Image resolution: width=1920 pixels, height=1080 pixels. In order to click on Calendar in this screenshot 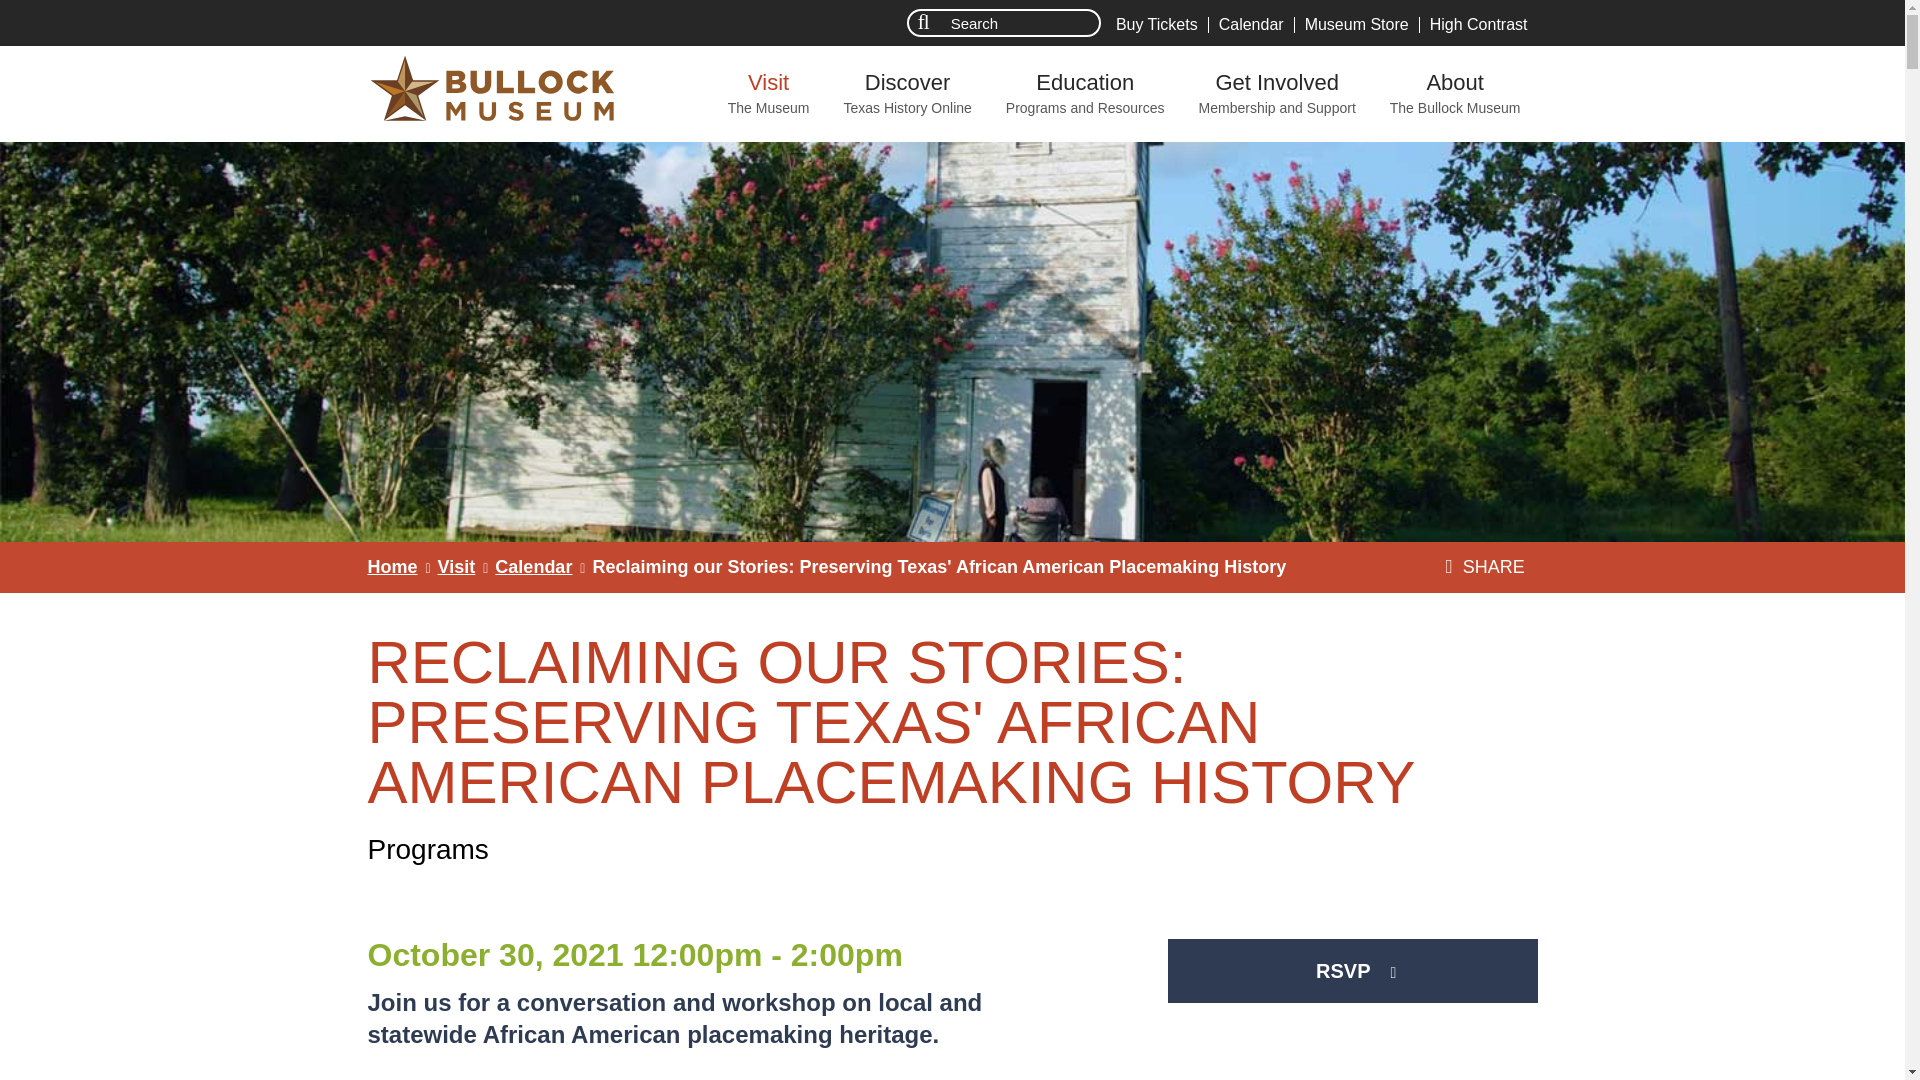, I will do `click(768, 94)`.